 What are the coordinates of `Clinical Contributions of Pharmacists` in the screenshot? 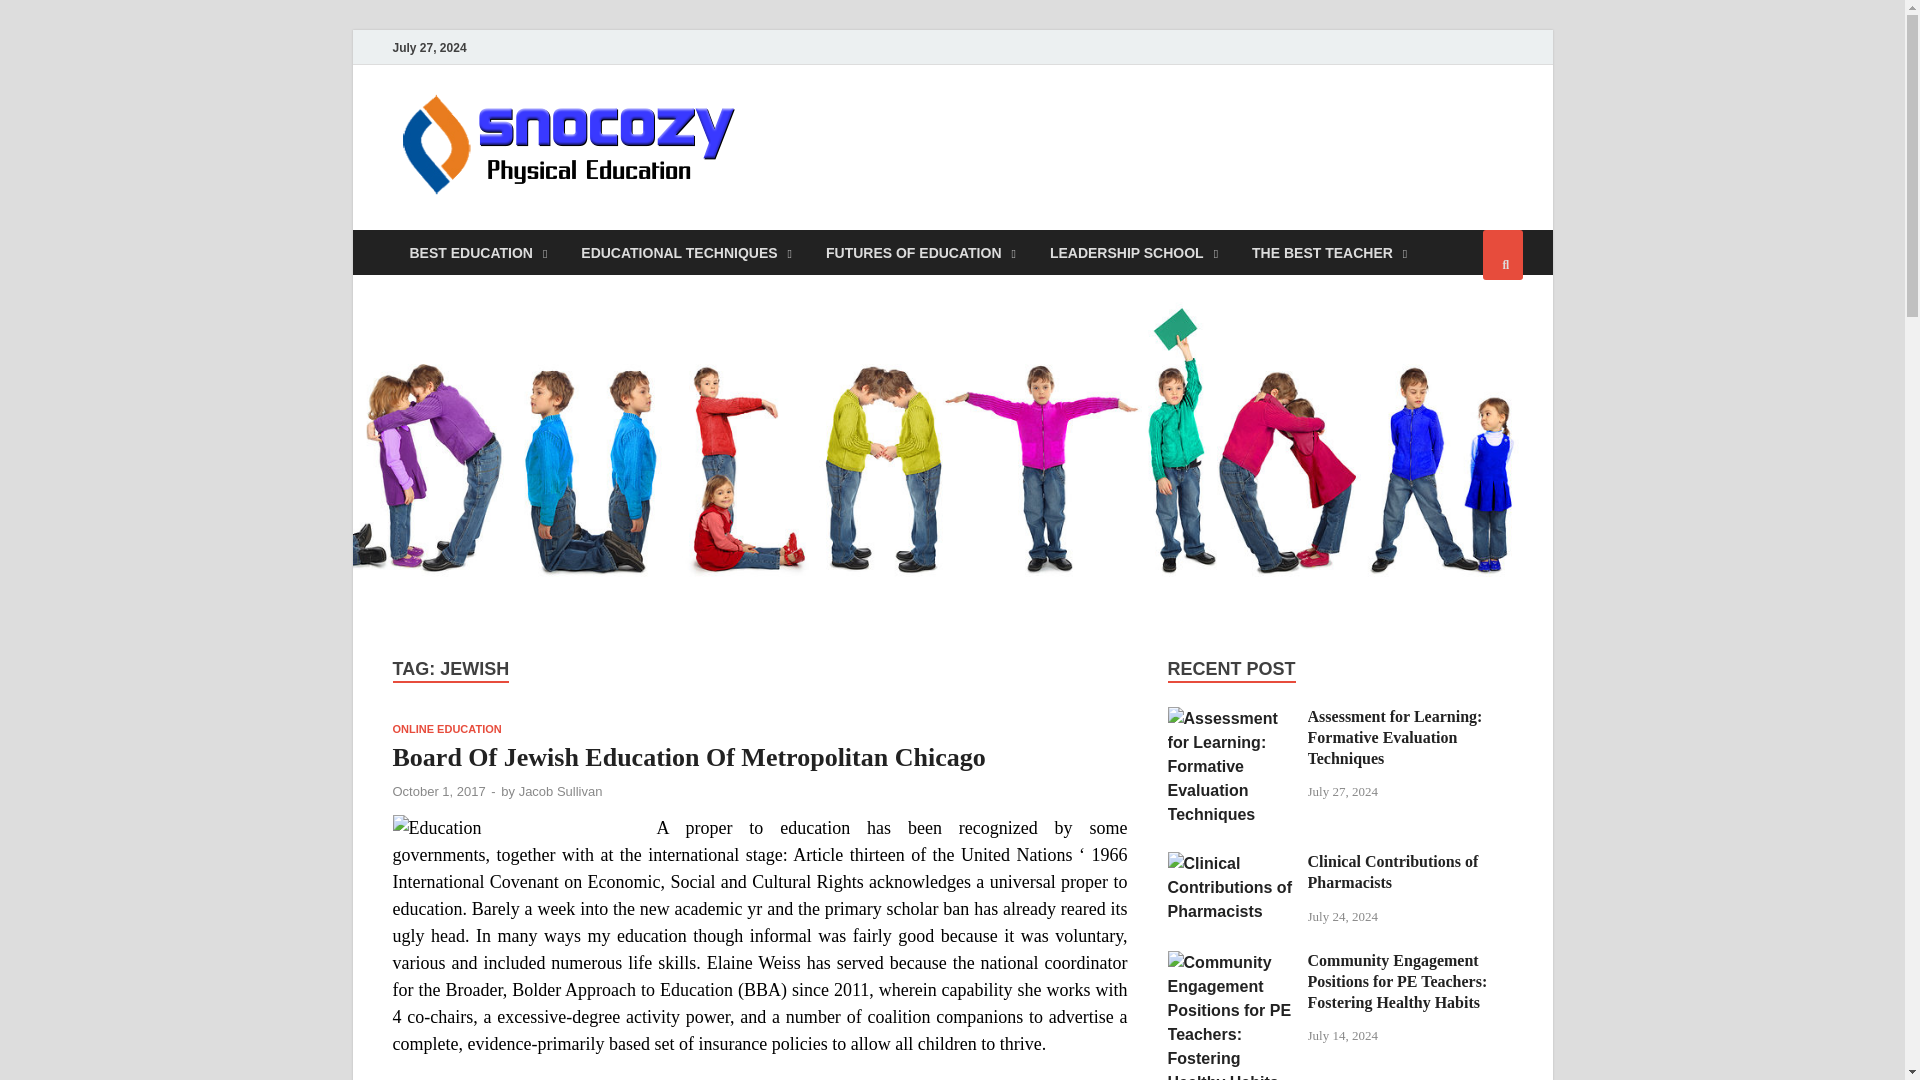 It's located at (1230, 863).